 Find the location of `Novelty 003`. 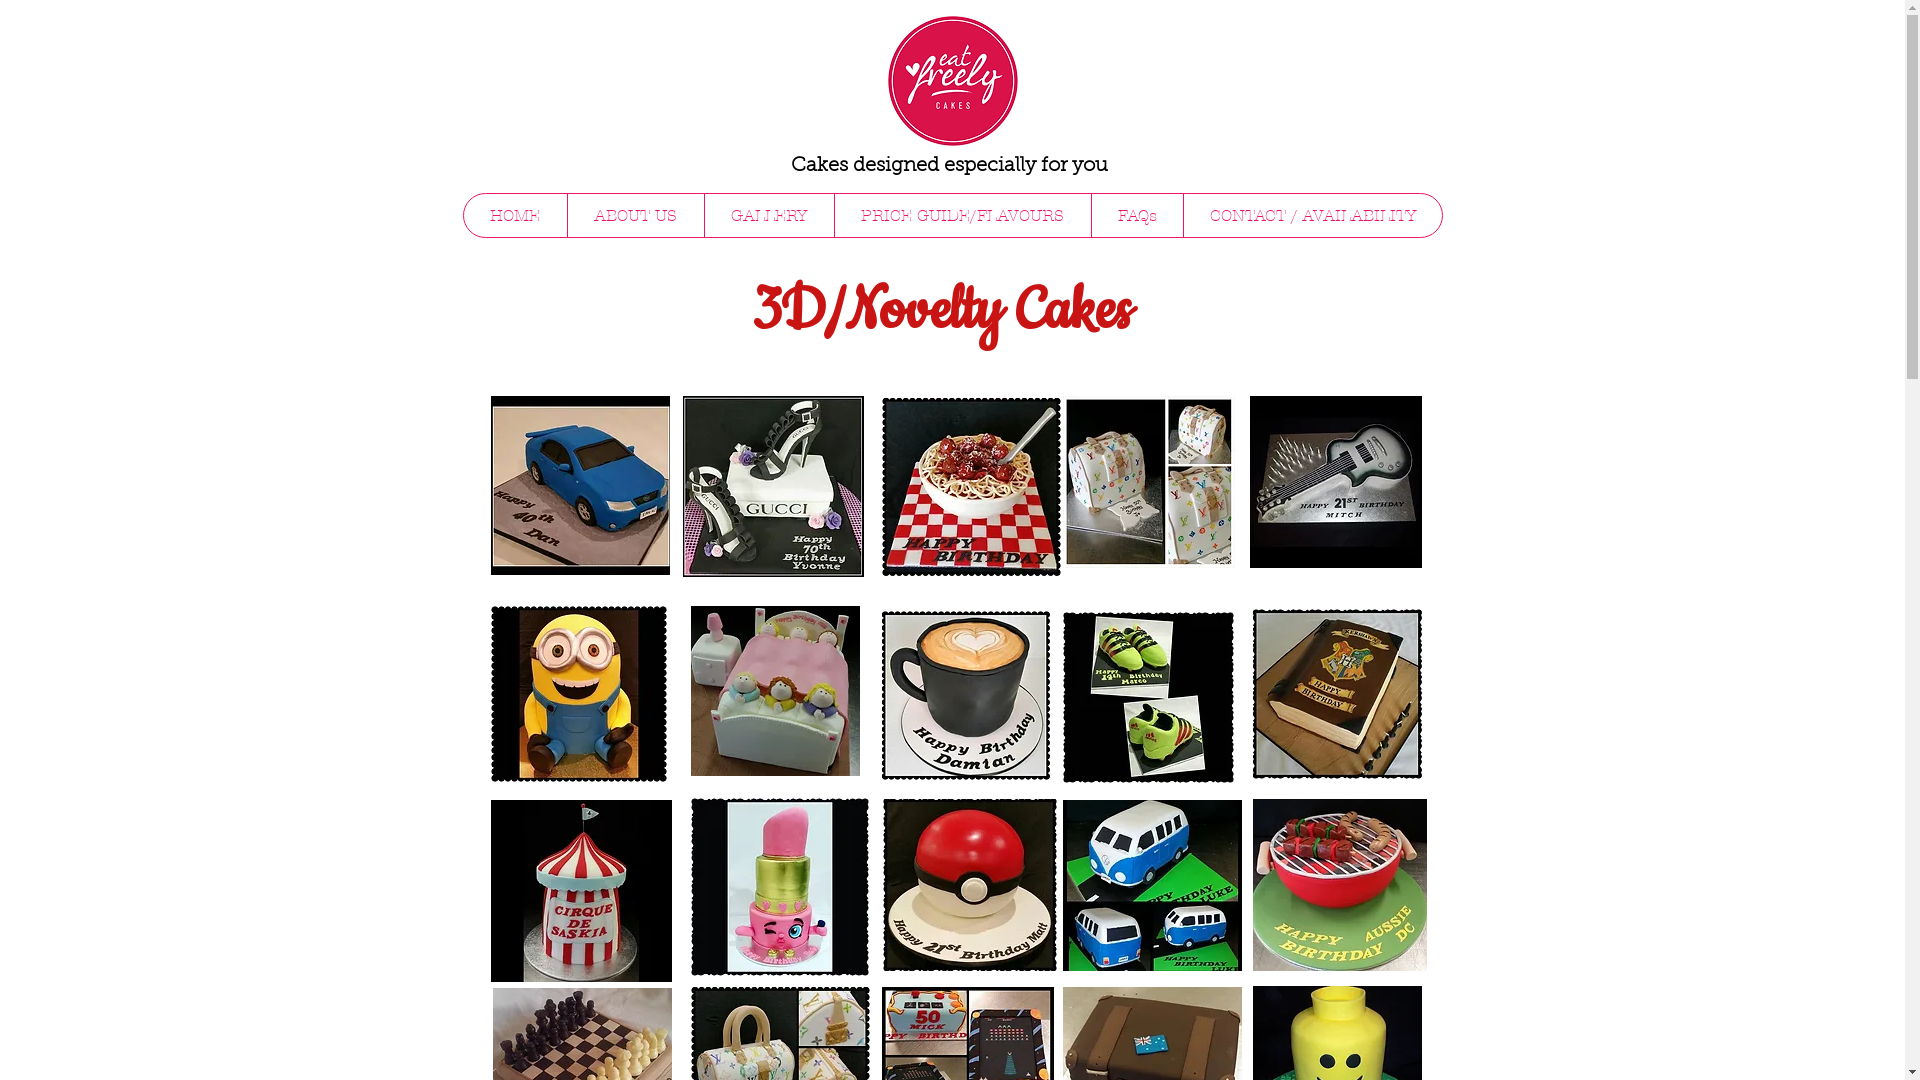

Novelty 003 is located at coordinates (972, 487).